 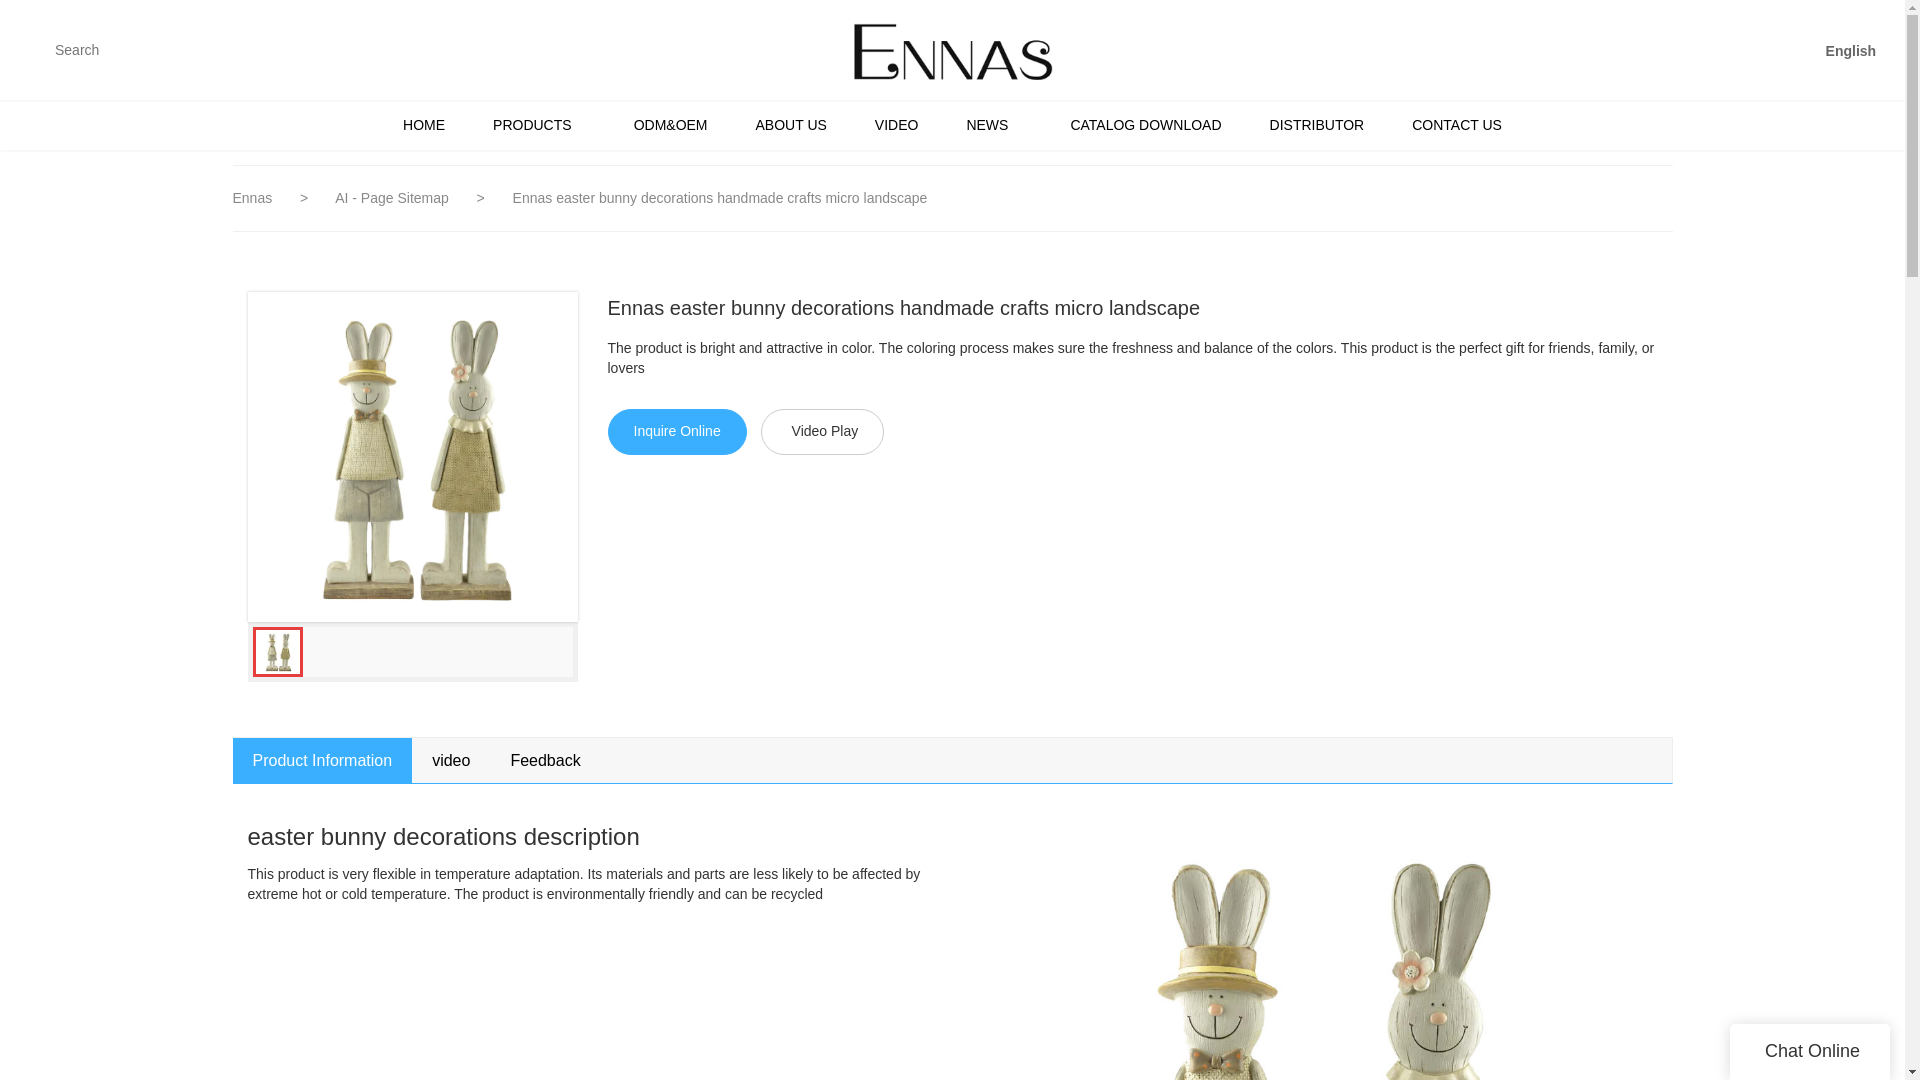 I want to click on CONTACT US, so click(x=1457, y=125).